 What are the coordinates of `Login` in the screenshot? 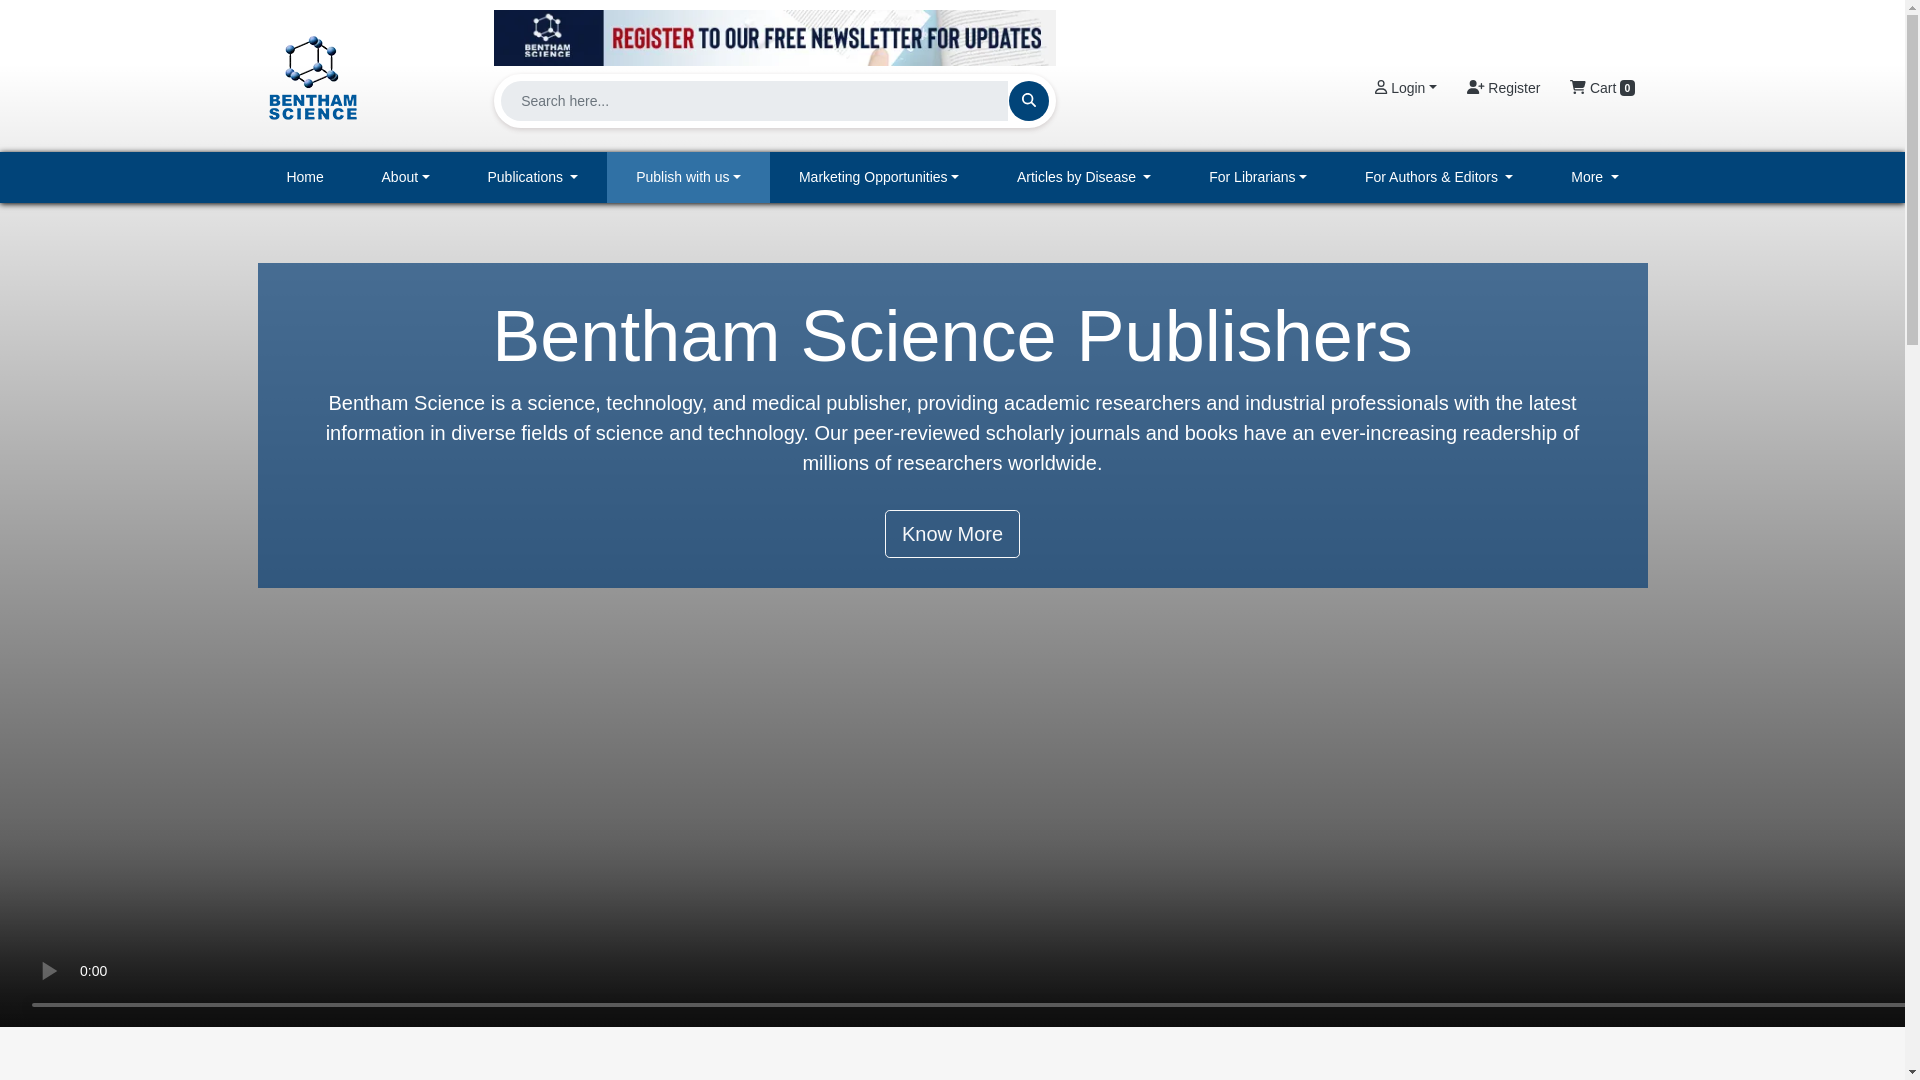 It's located at (1405, 88).